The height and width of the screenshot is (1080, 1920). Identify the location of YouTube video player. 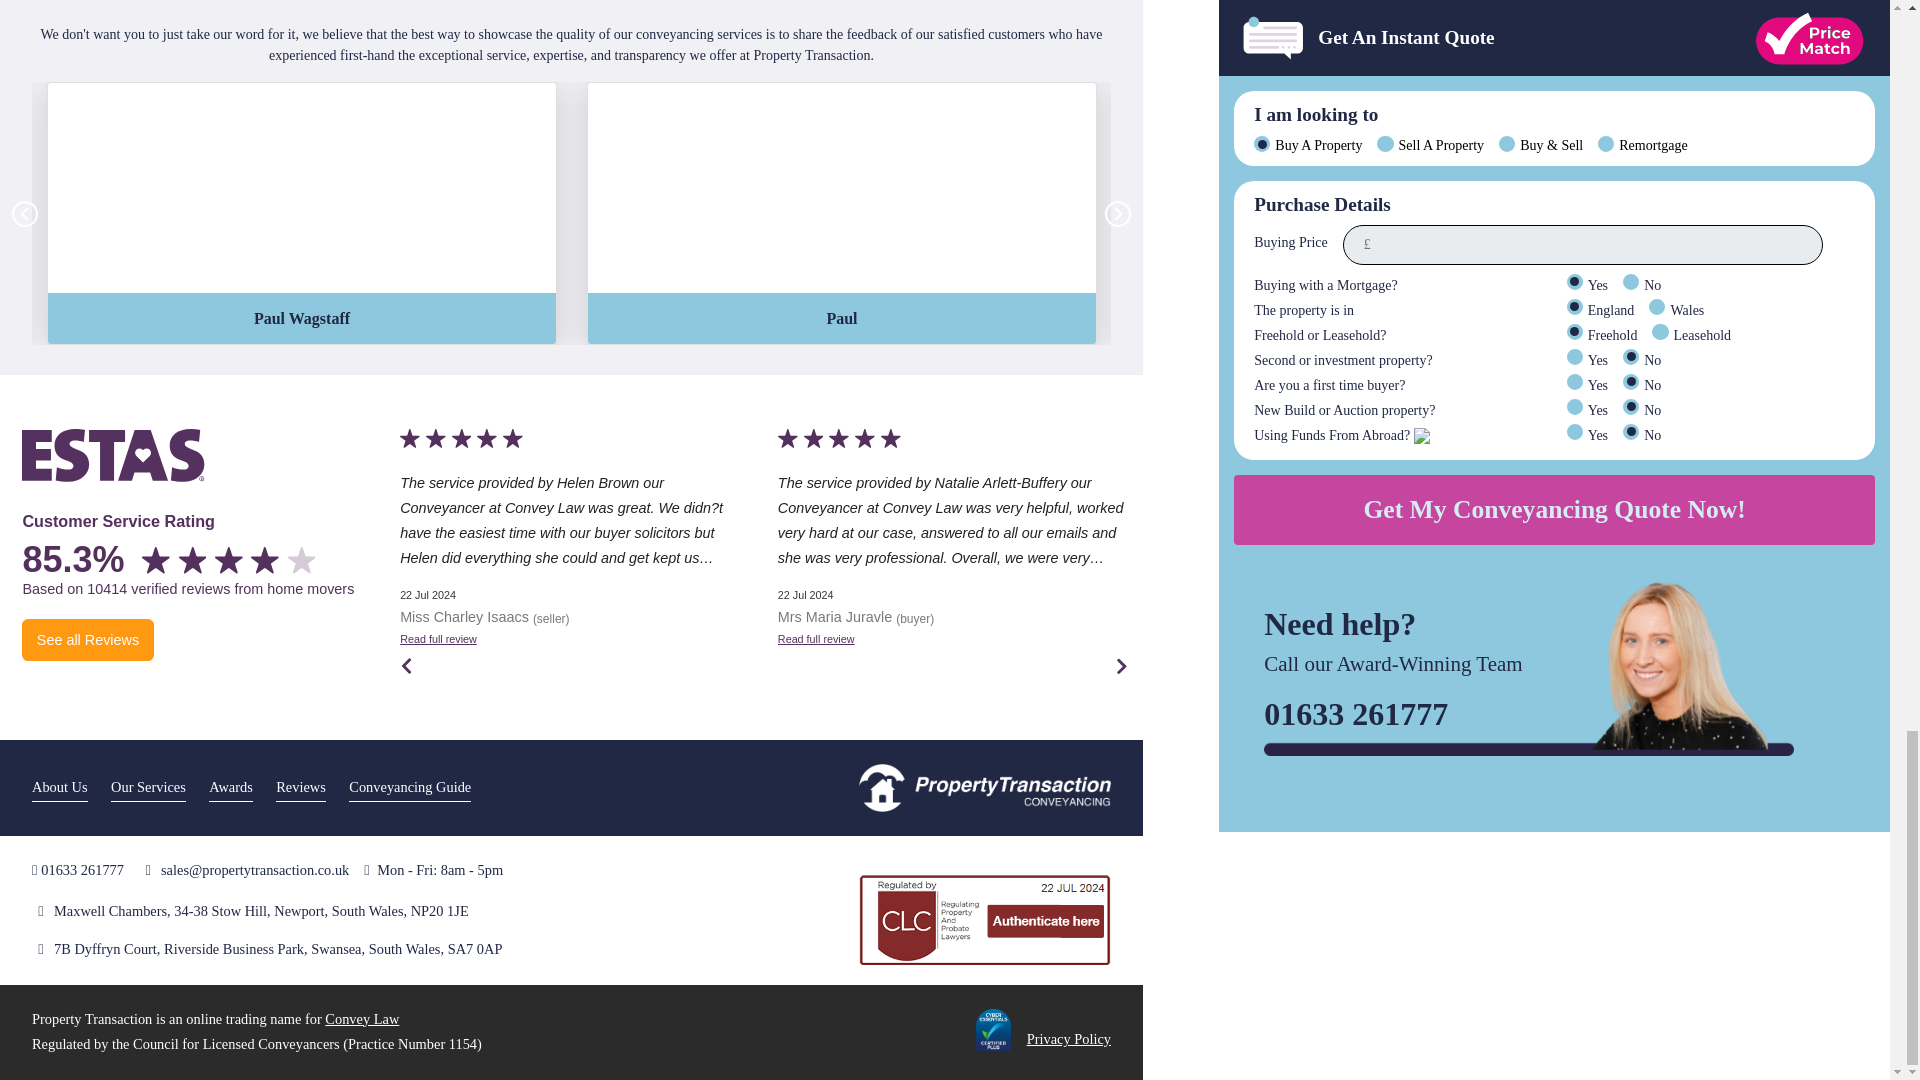
(842, 188).